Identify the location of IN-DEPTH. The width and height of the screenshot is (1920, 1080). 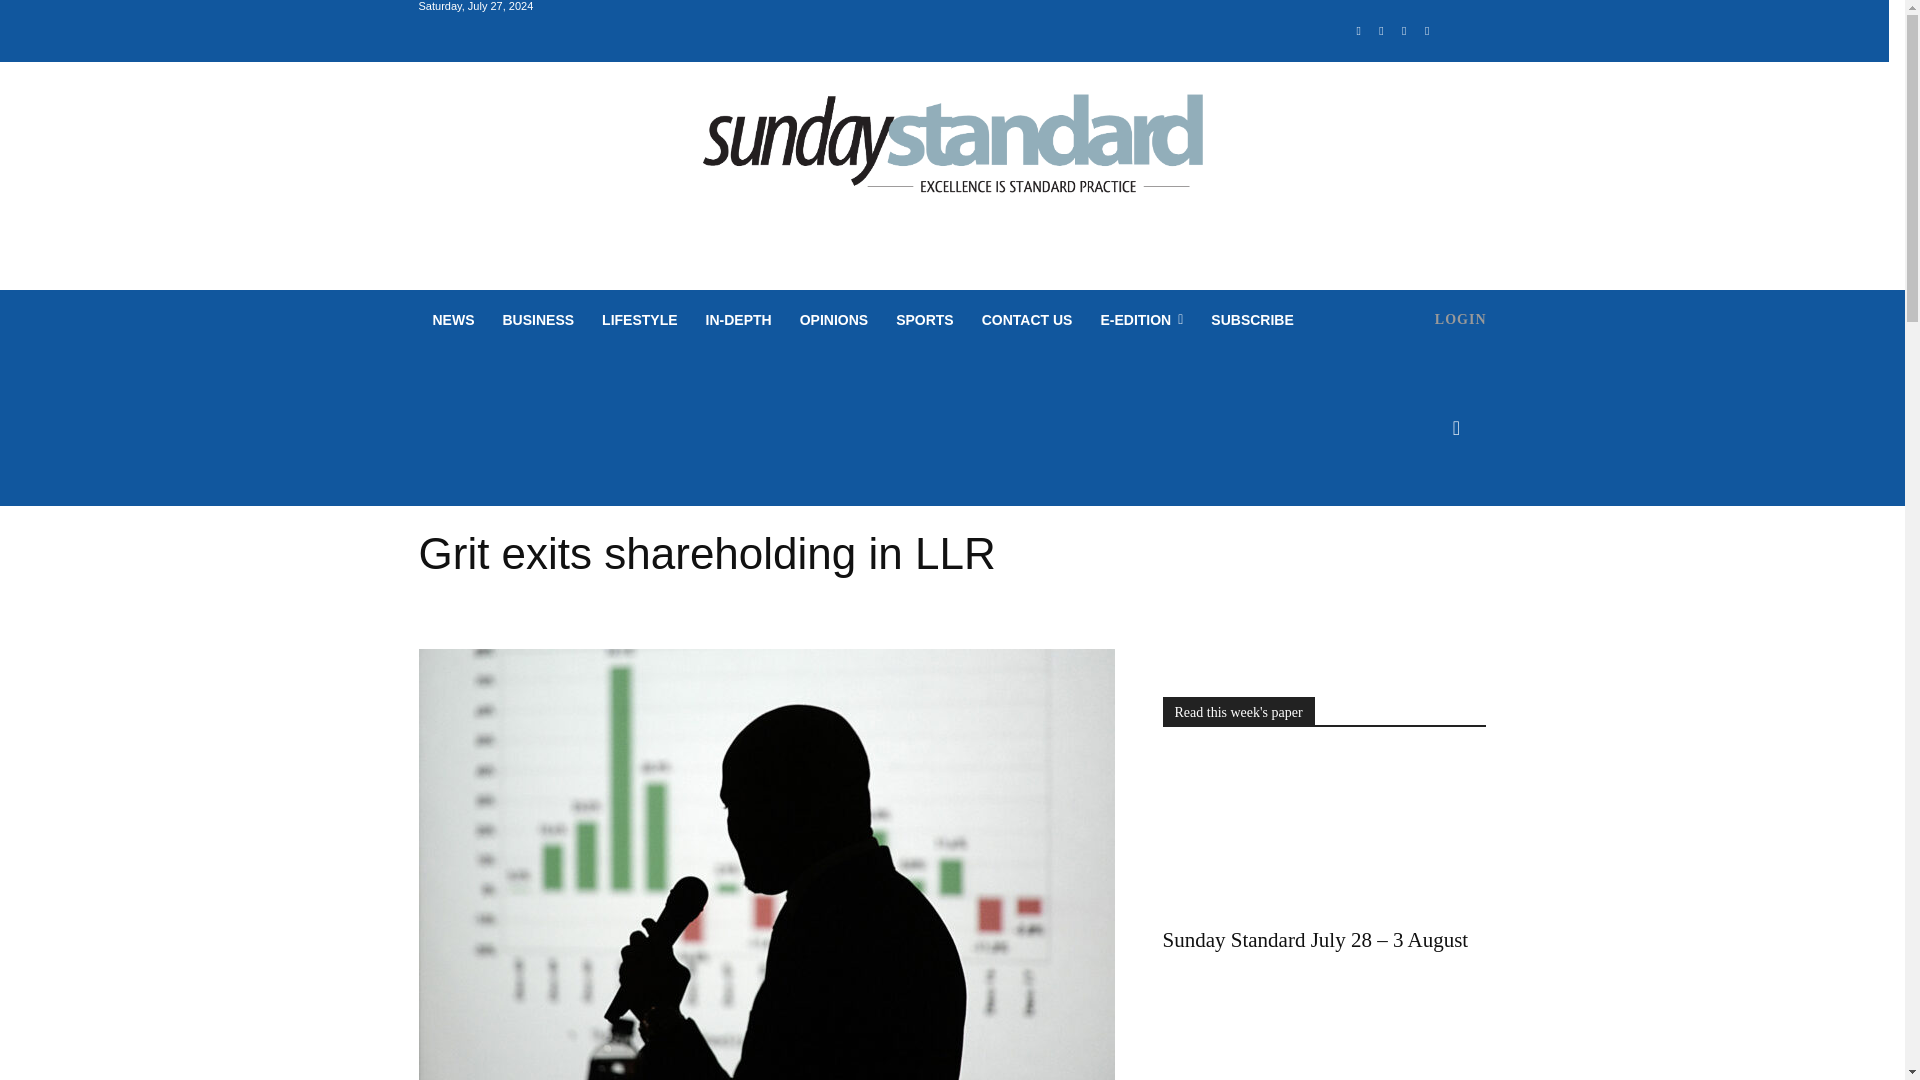
(738, 320).